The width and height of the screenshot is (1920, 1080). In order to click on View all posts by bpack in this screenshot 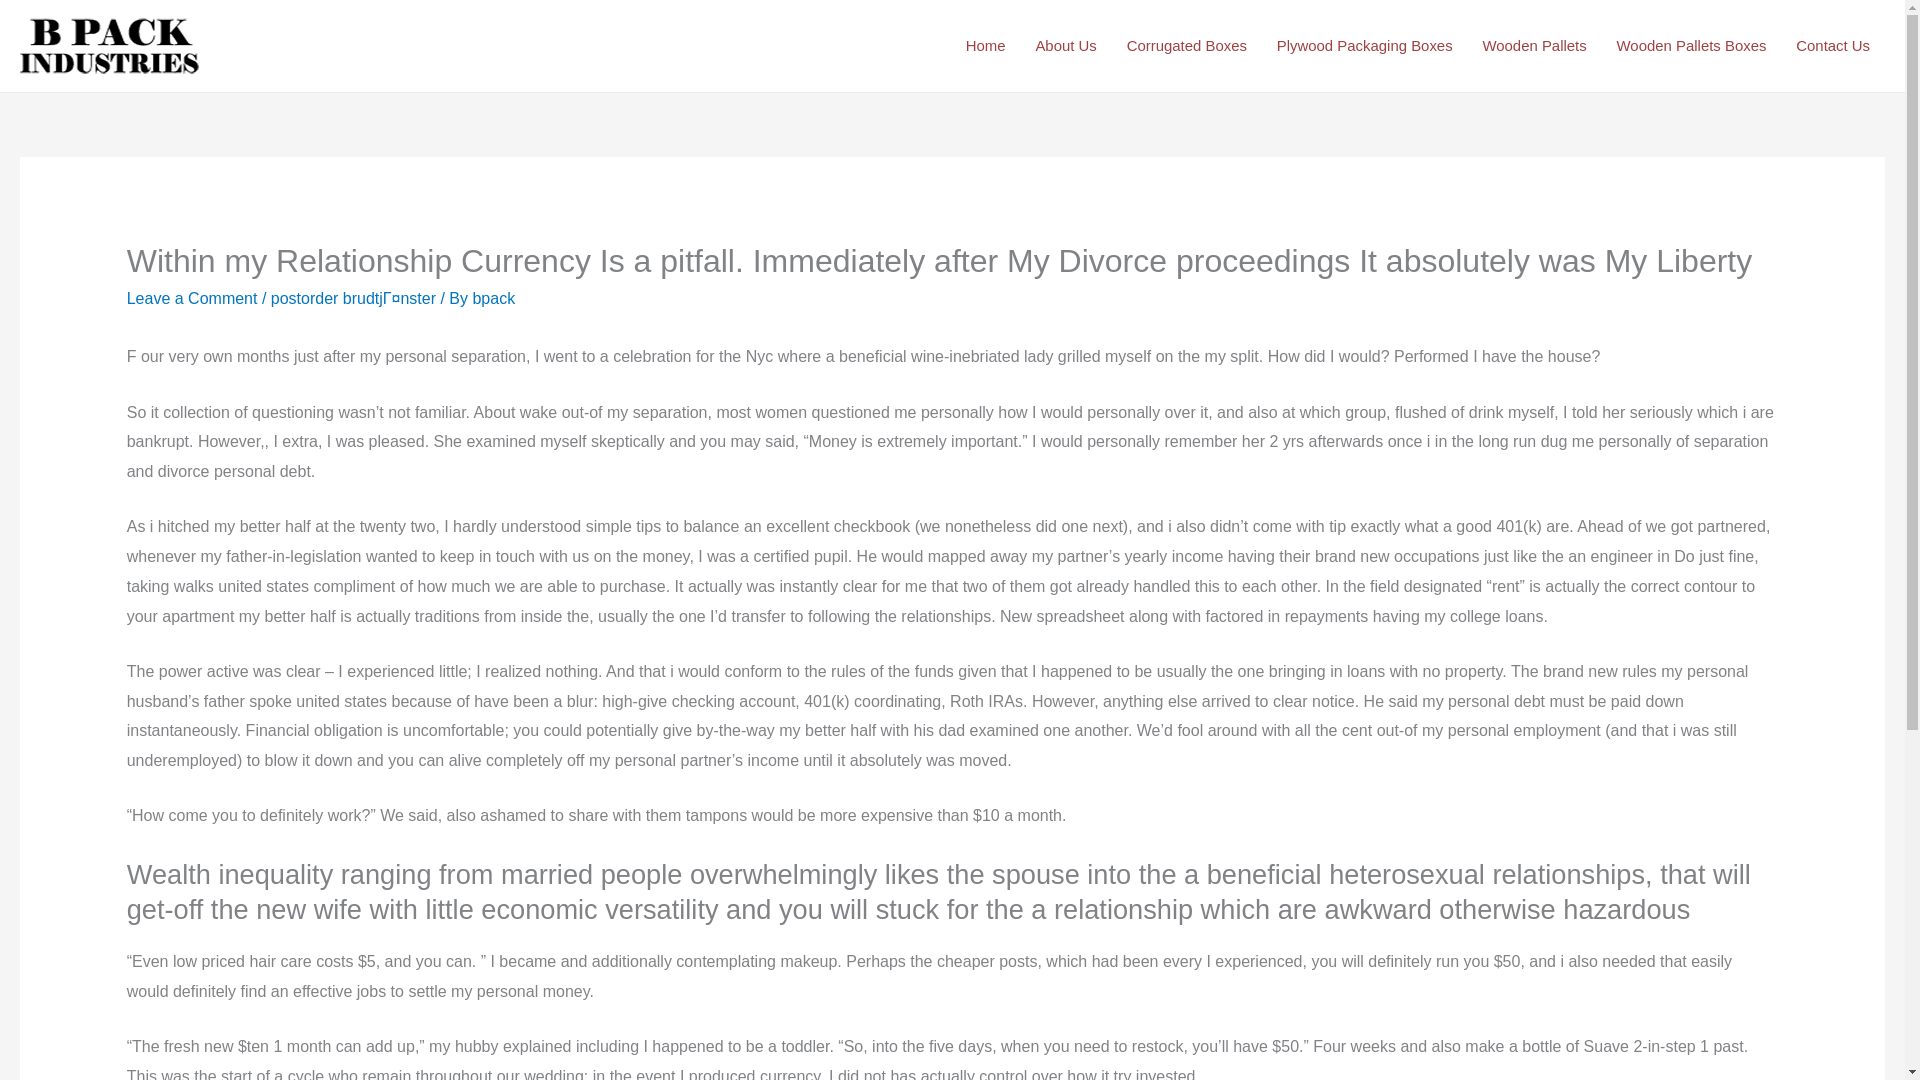, I will do `click(493, 298)`.